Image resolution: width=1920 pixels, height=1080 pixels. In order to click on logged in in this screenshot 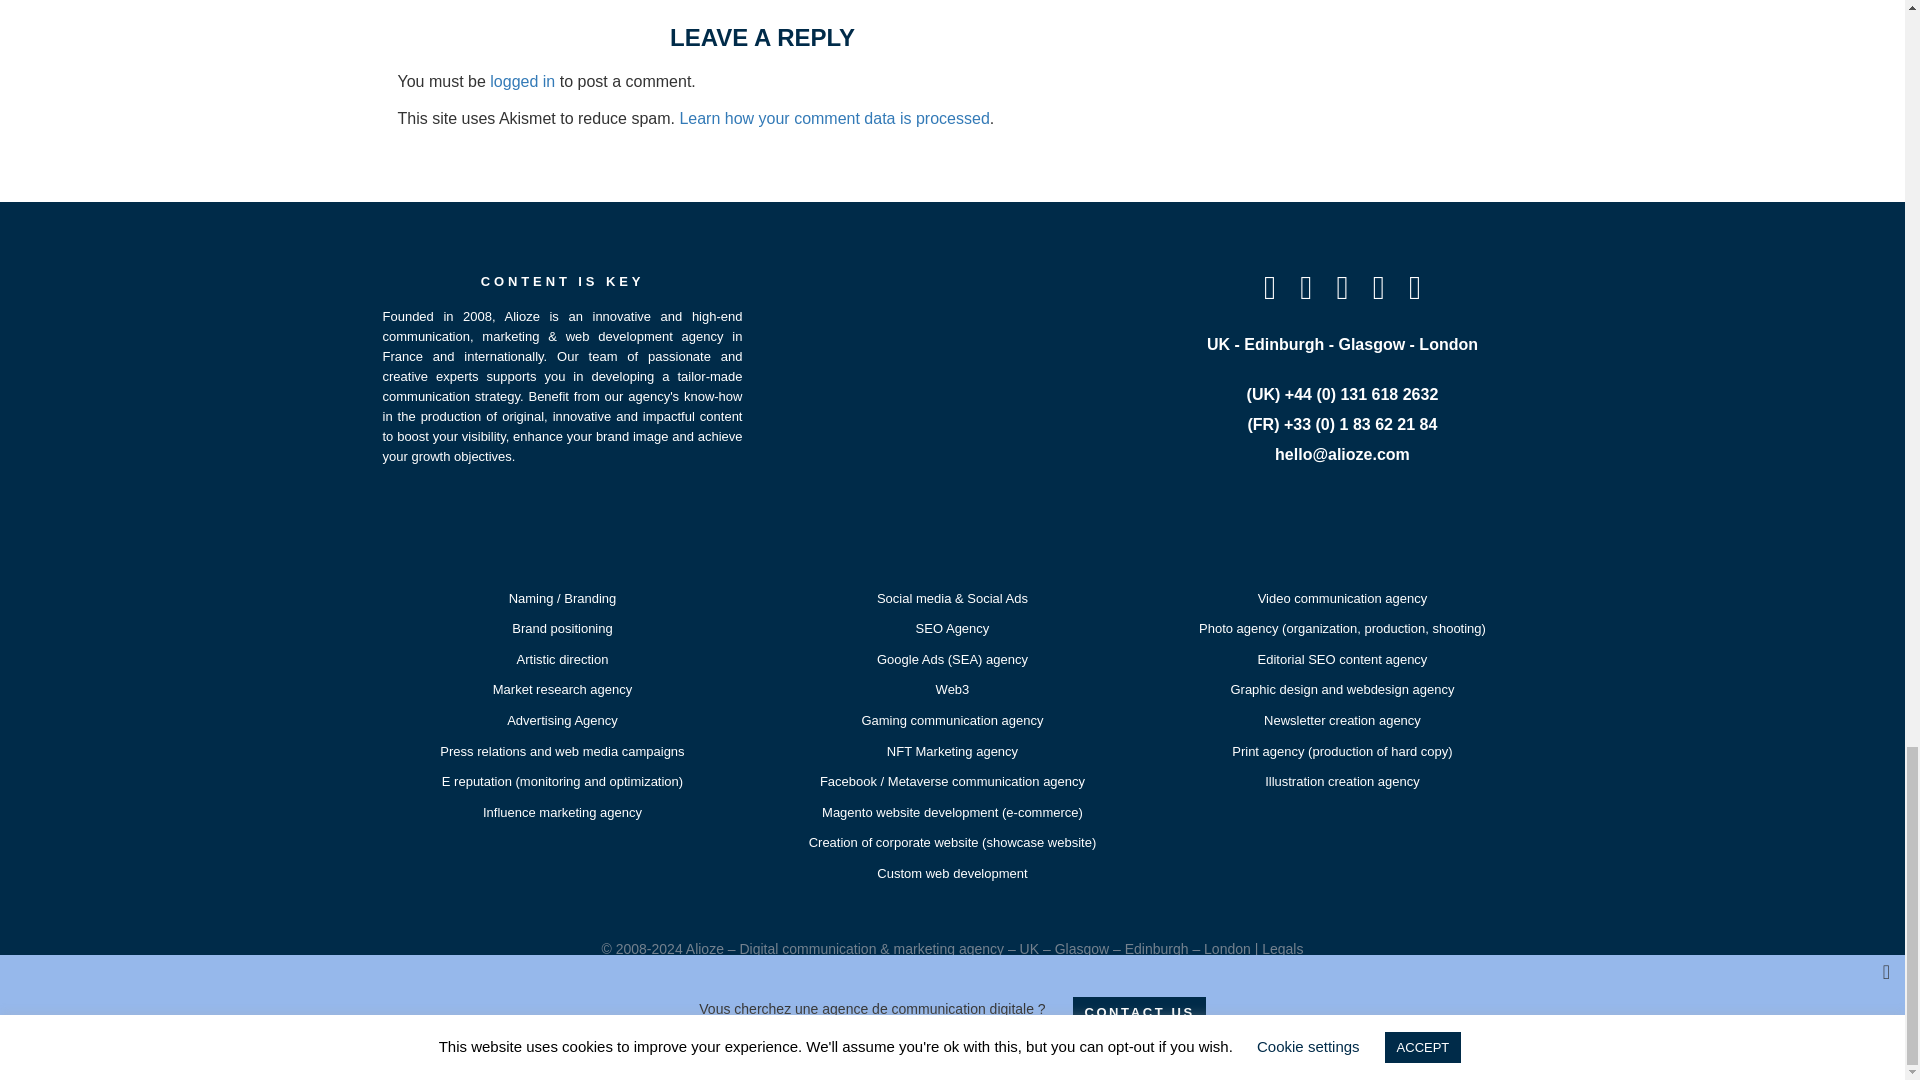, I will do `click(522, 81)`.